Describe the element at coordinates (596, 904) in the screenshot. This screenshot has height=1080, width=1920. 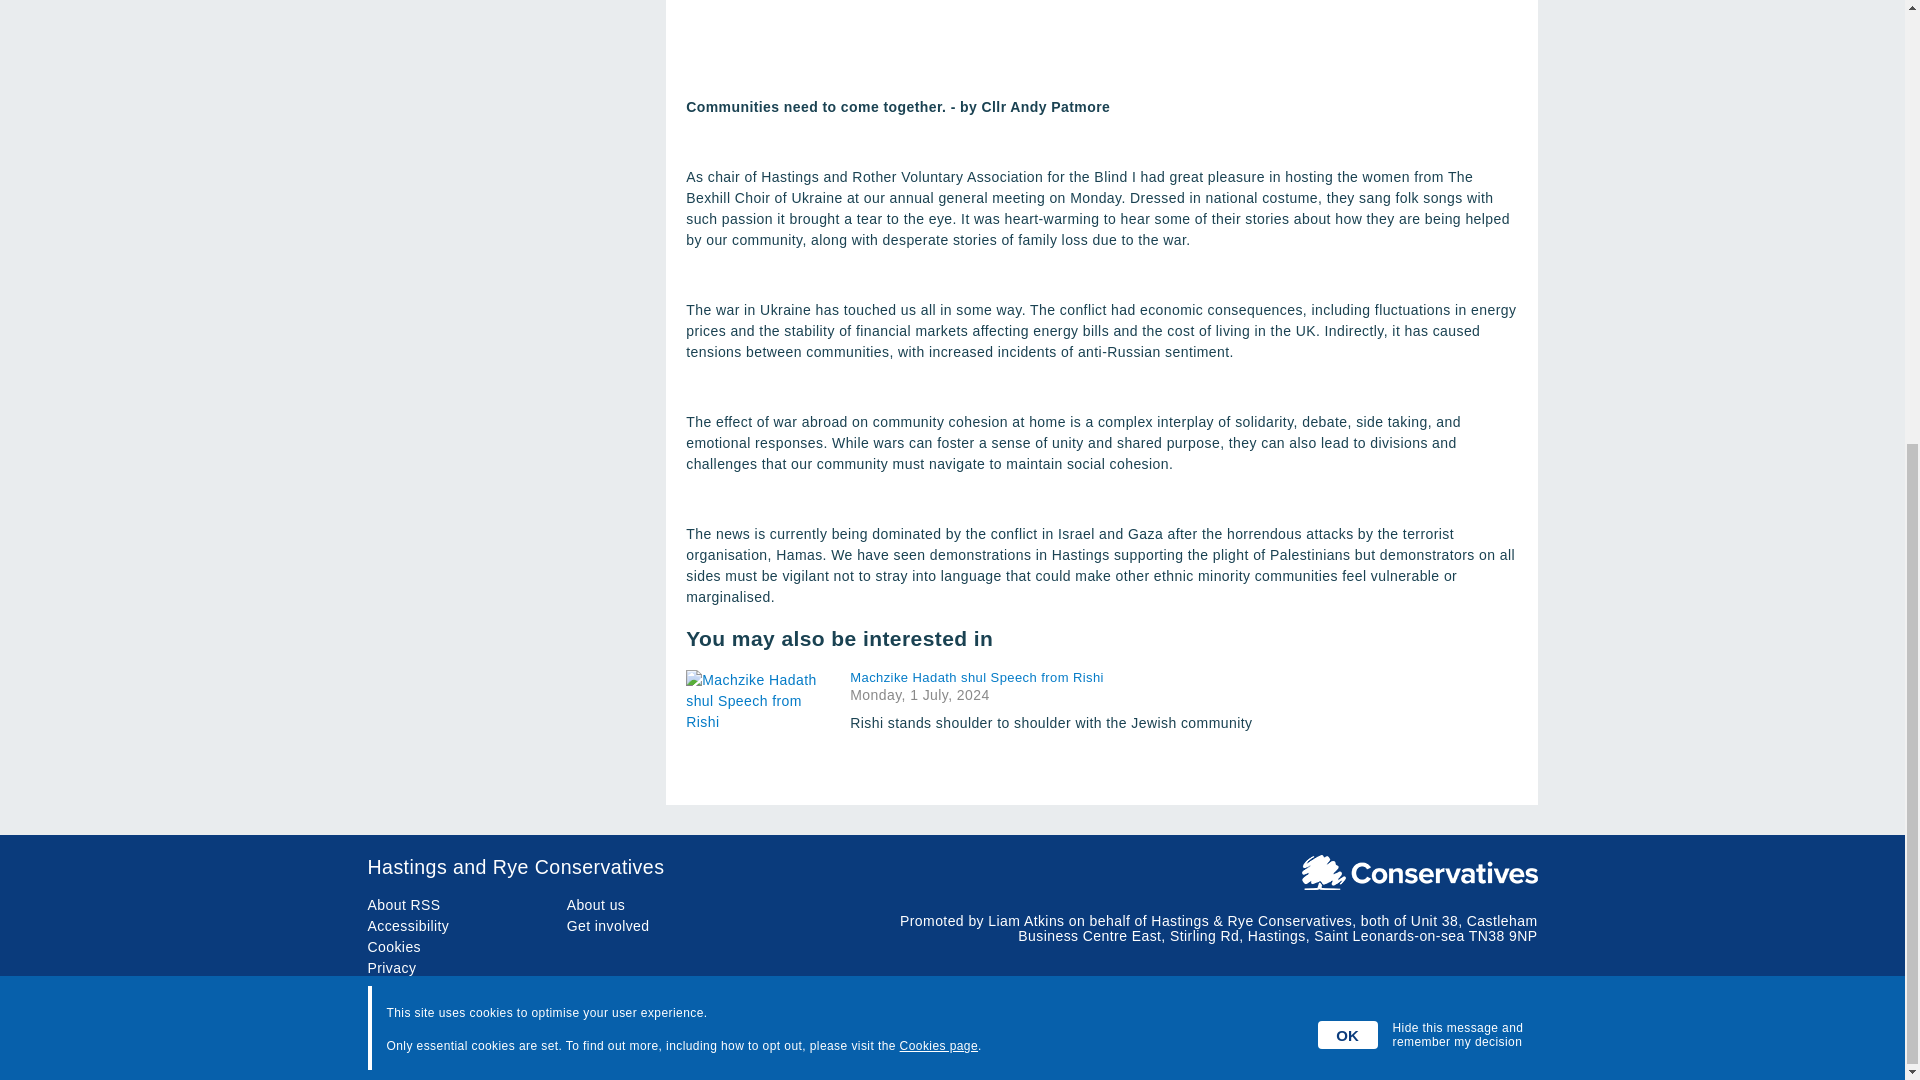
I see `About us` at that location.